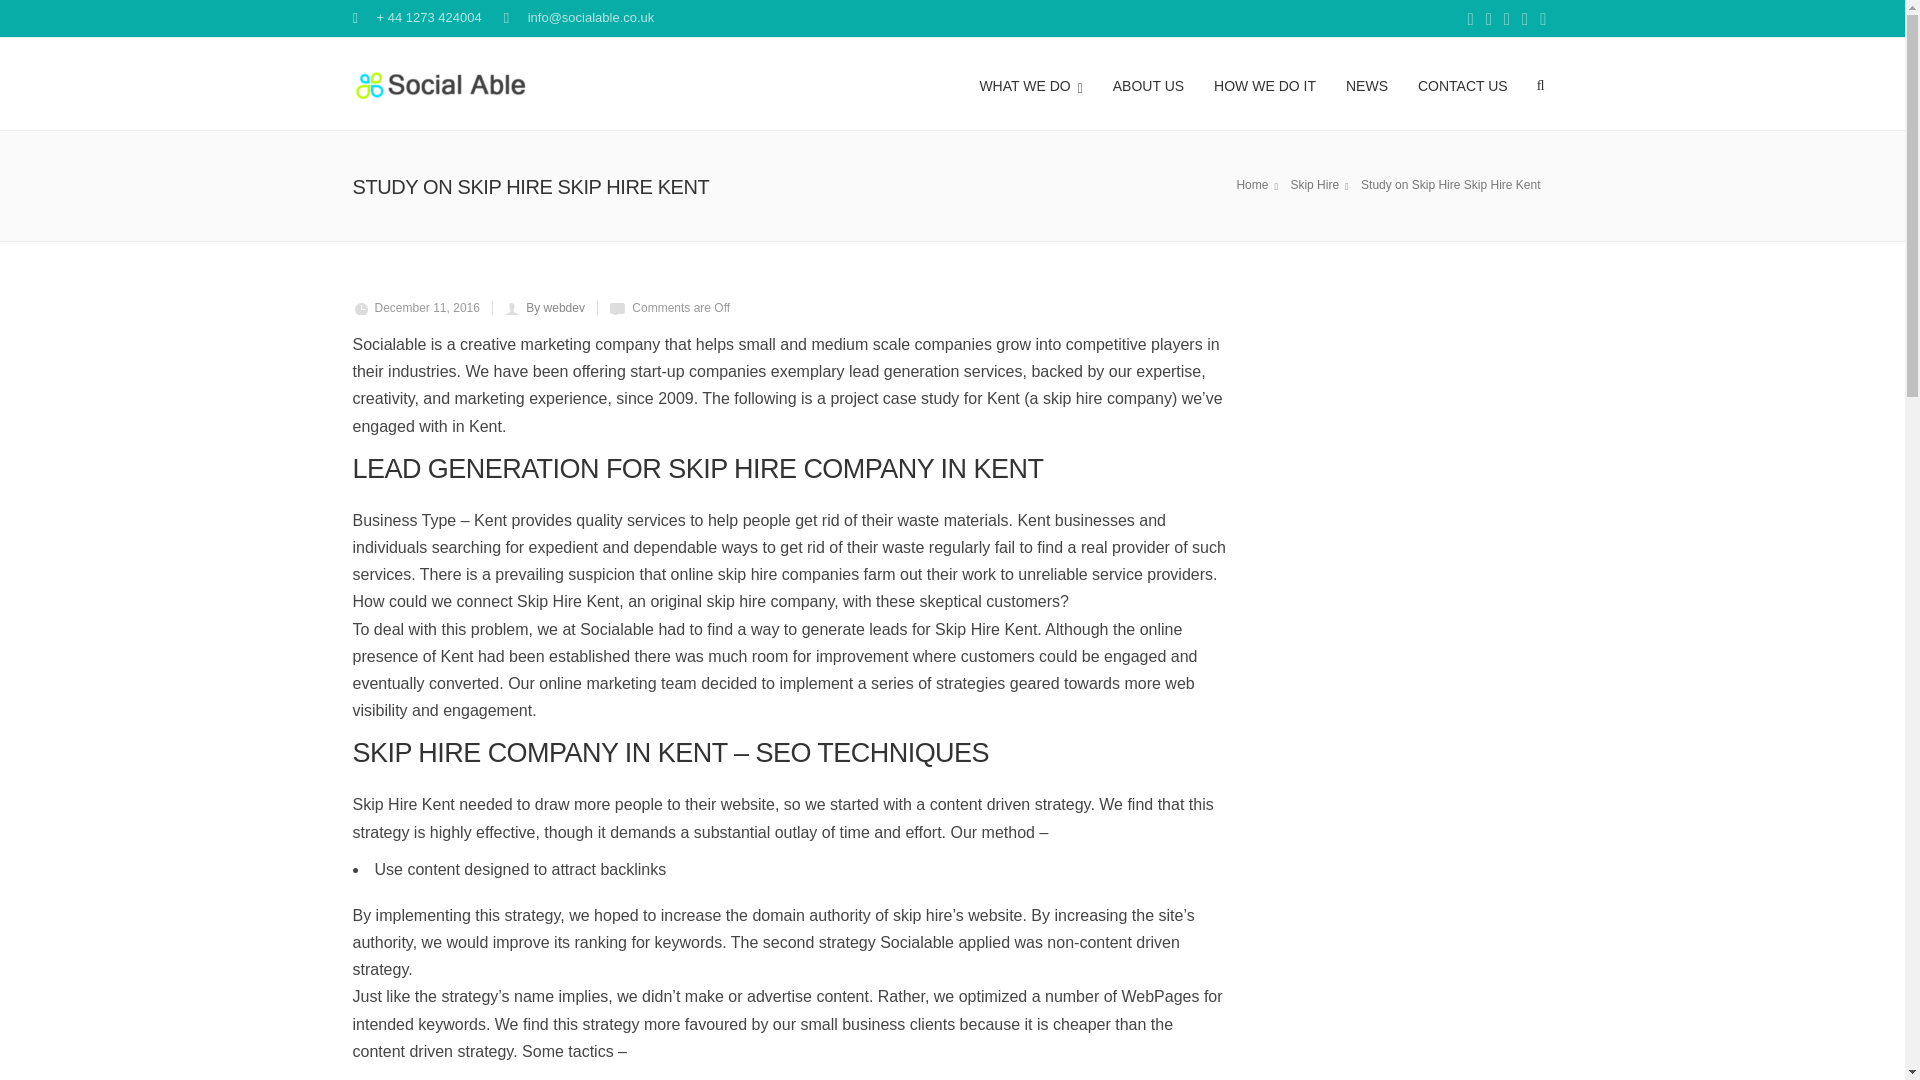  What do you see at coordinates (1462, 83) in the screenshot?
I see `CONTACT US` at bounding box center [1462, 83].